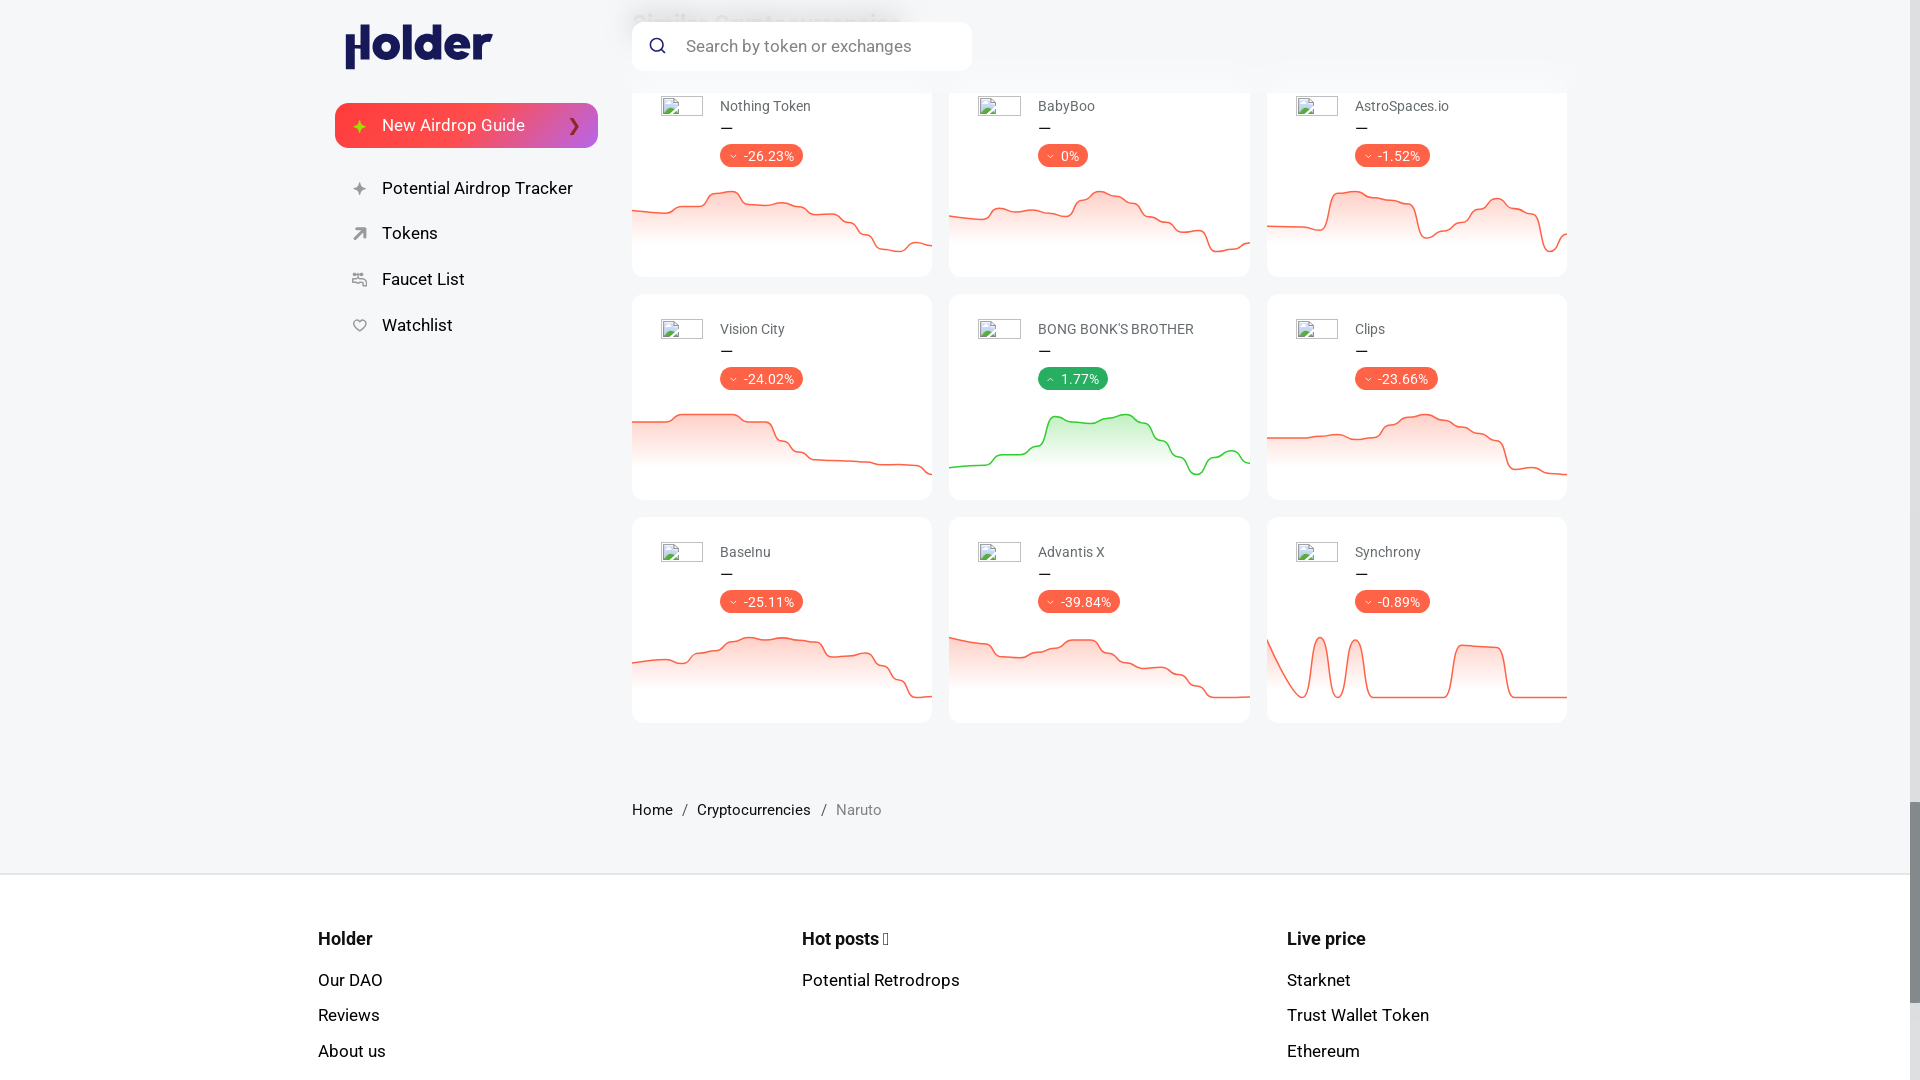 This screenshot has width=1920, height=1080. I want to click on Our DAO, so click(350, 980).